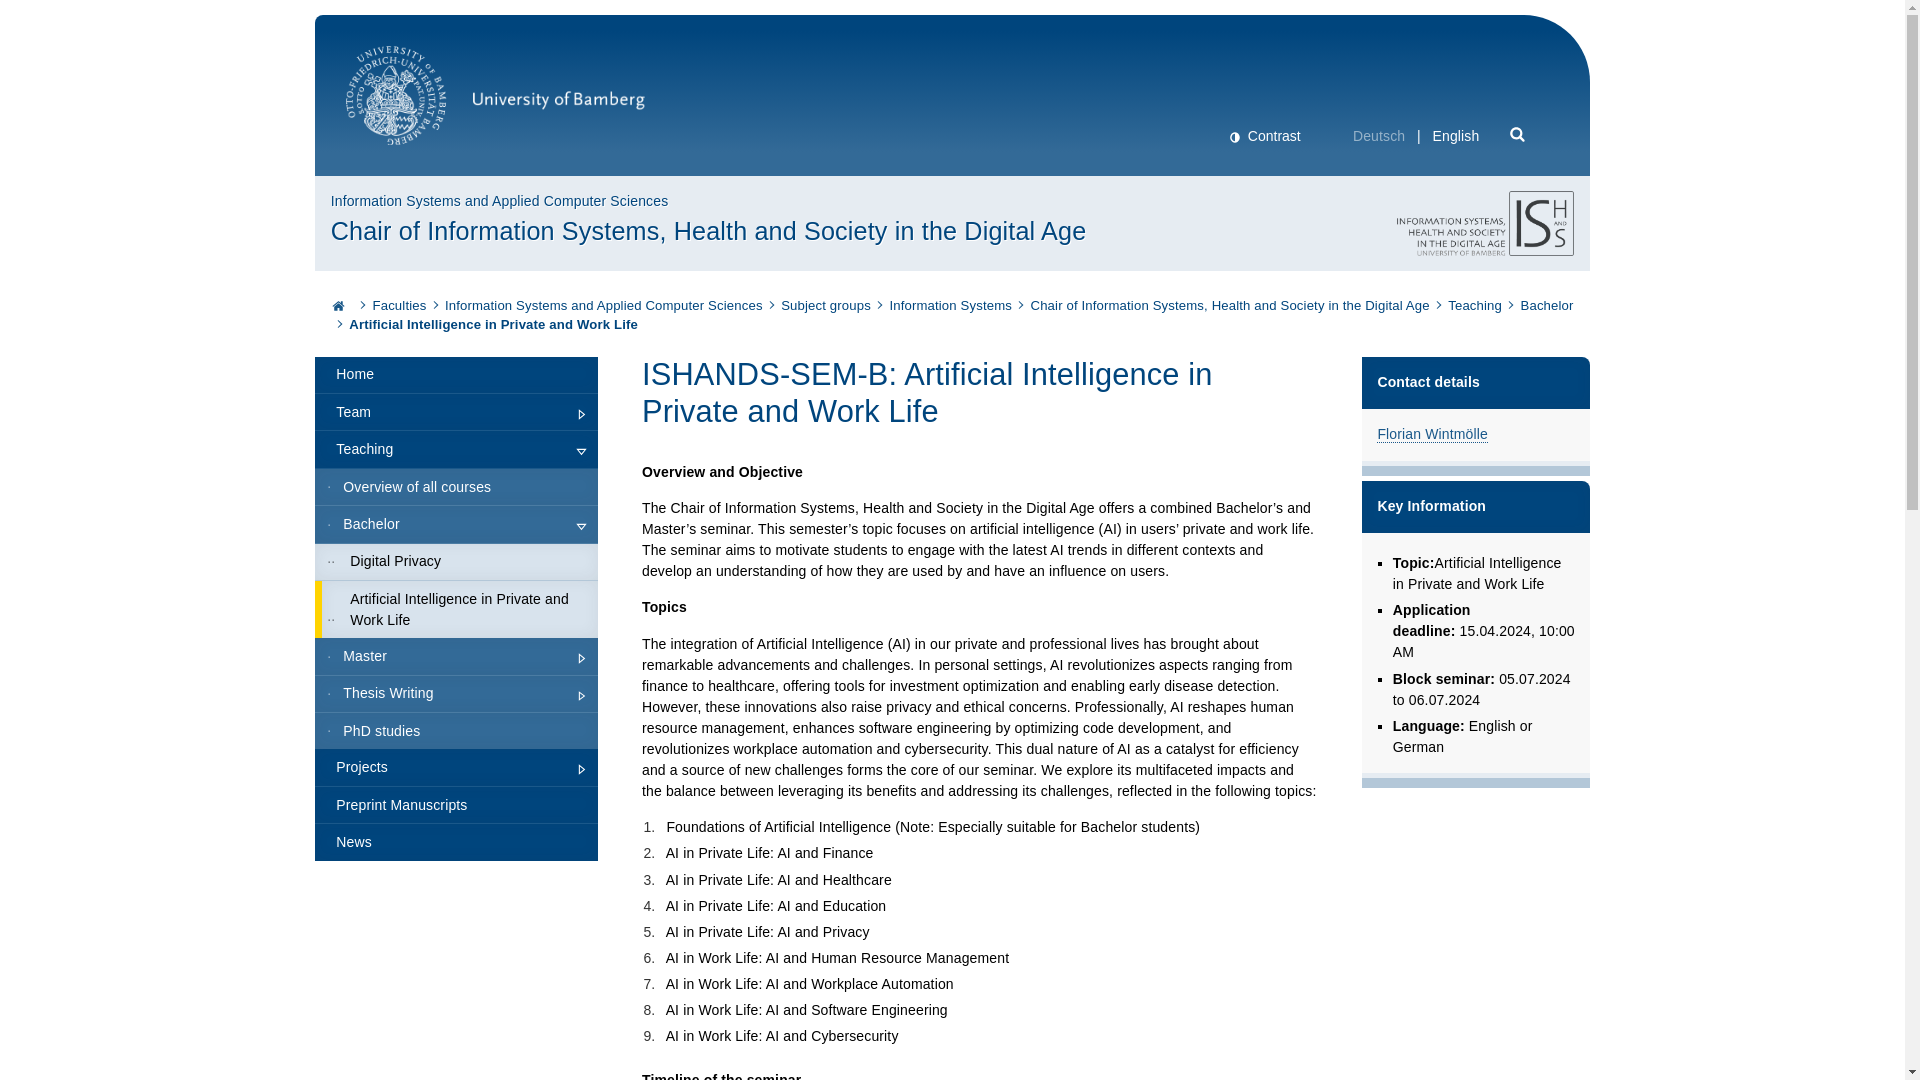  What do you see at coordinates (950, 306) in the screenshot?
I see `Information Systems` at bounding box center [950, 306].